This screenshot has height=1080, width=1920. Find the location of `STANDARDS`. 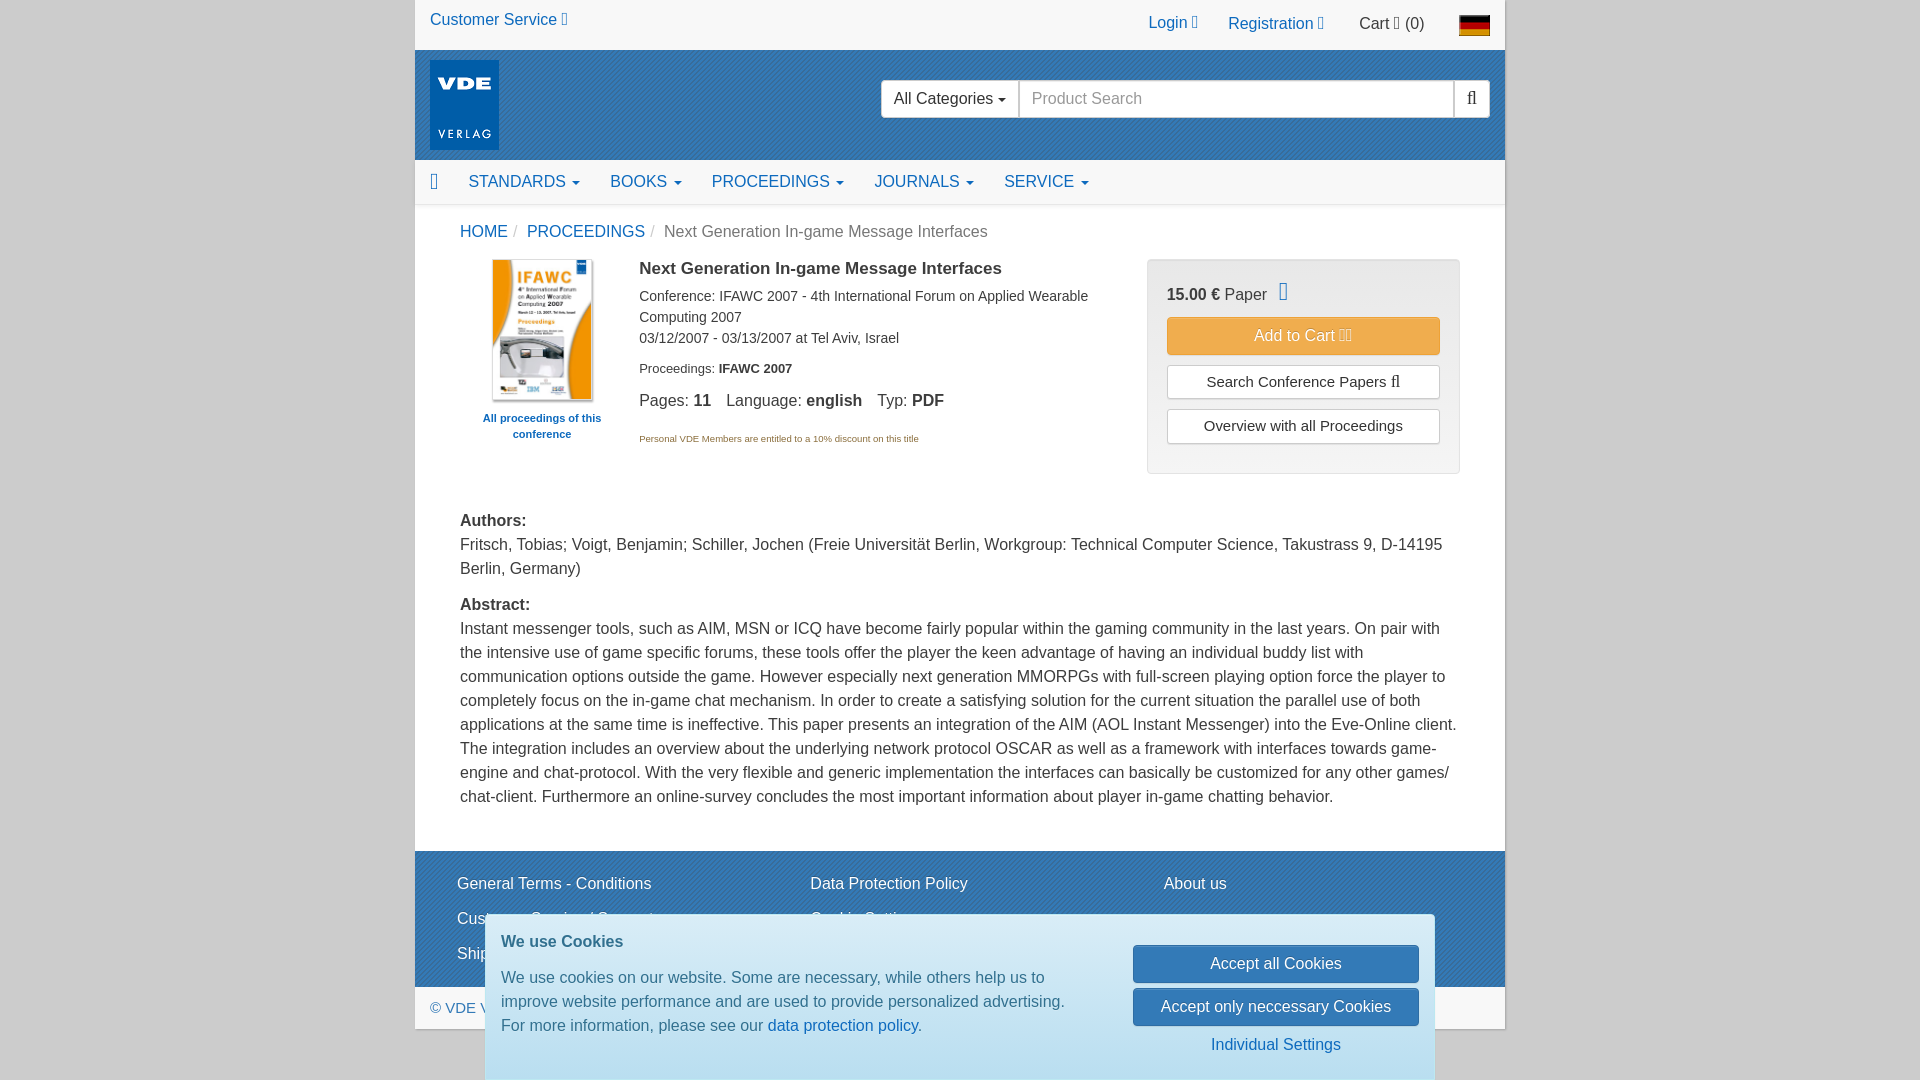

STANDARDS is located at coordinates (524, 182).